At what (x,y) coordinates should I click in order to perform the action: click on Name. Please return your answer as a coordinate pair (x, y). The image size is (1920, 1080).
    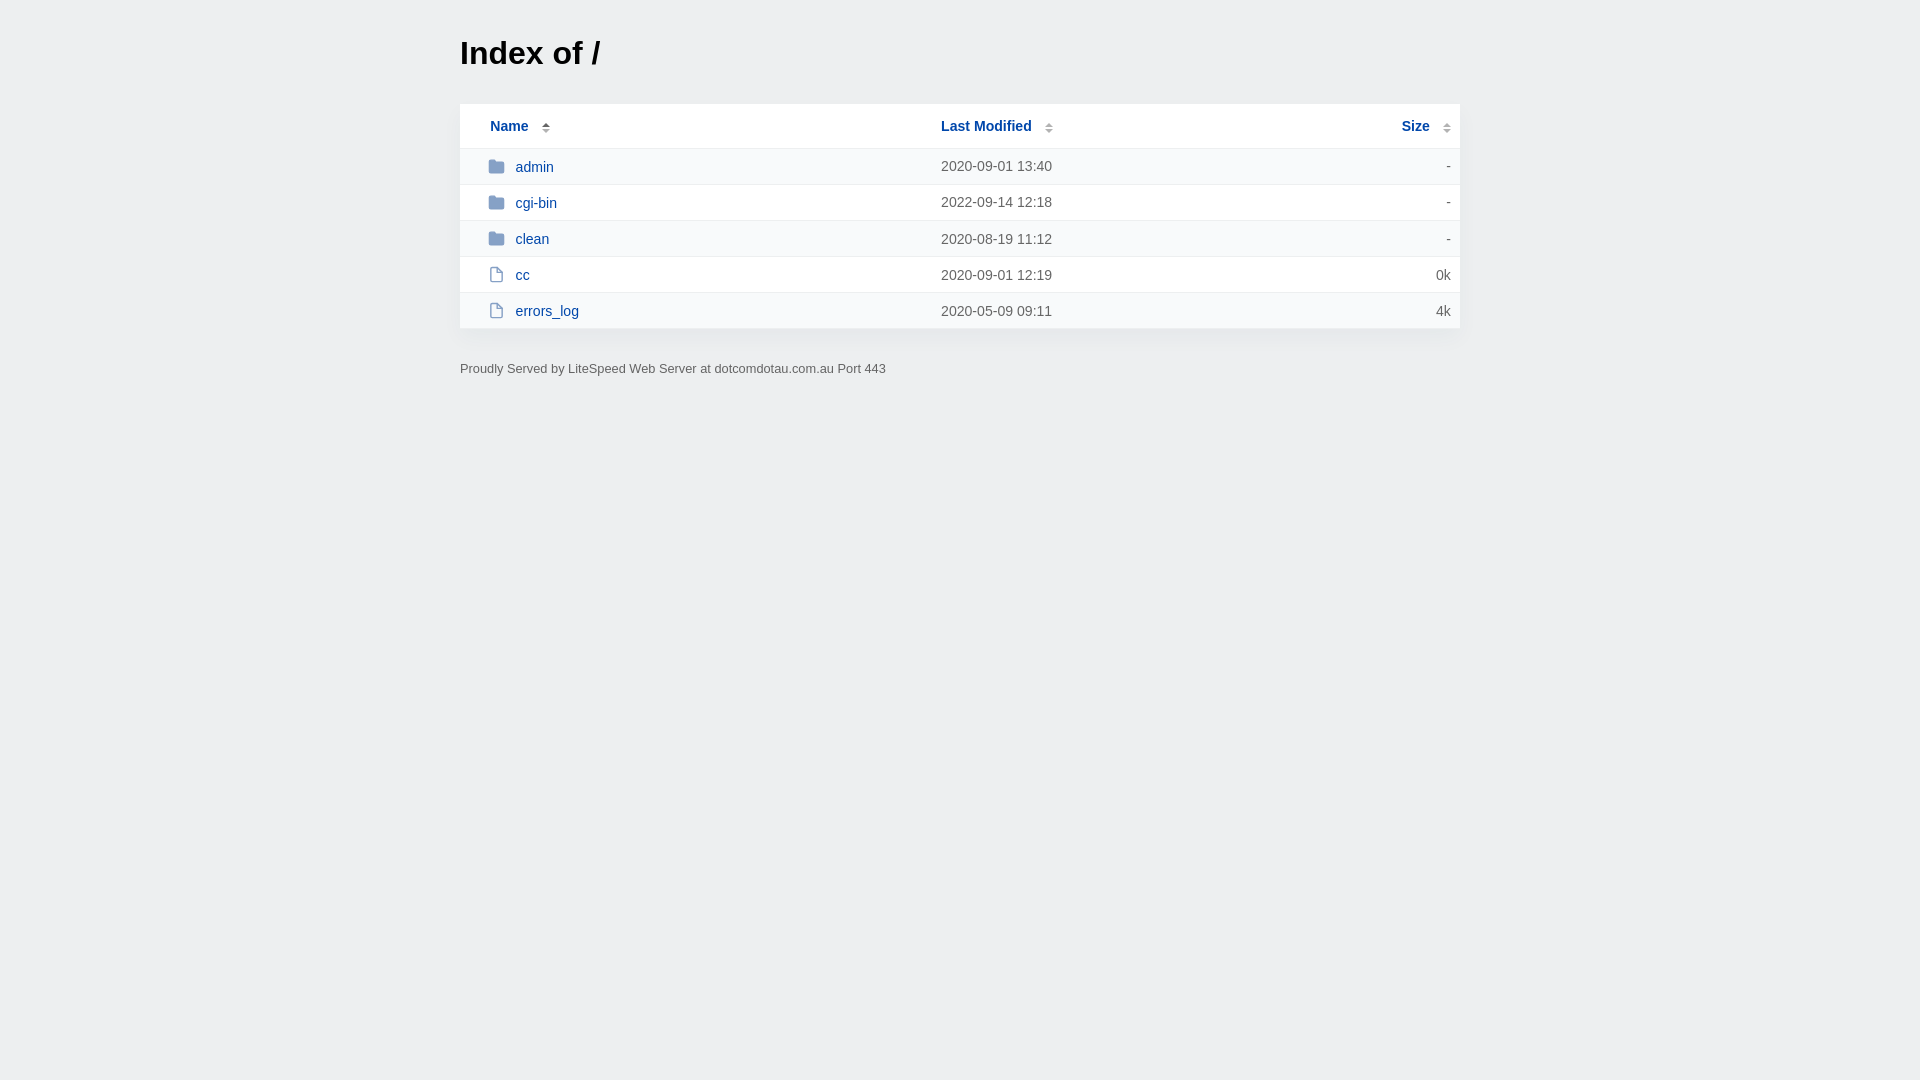
    Looking at the image, I should click on (509, 126).